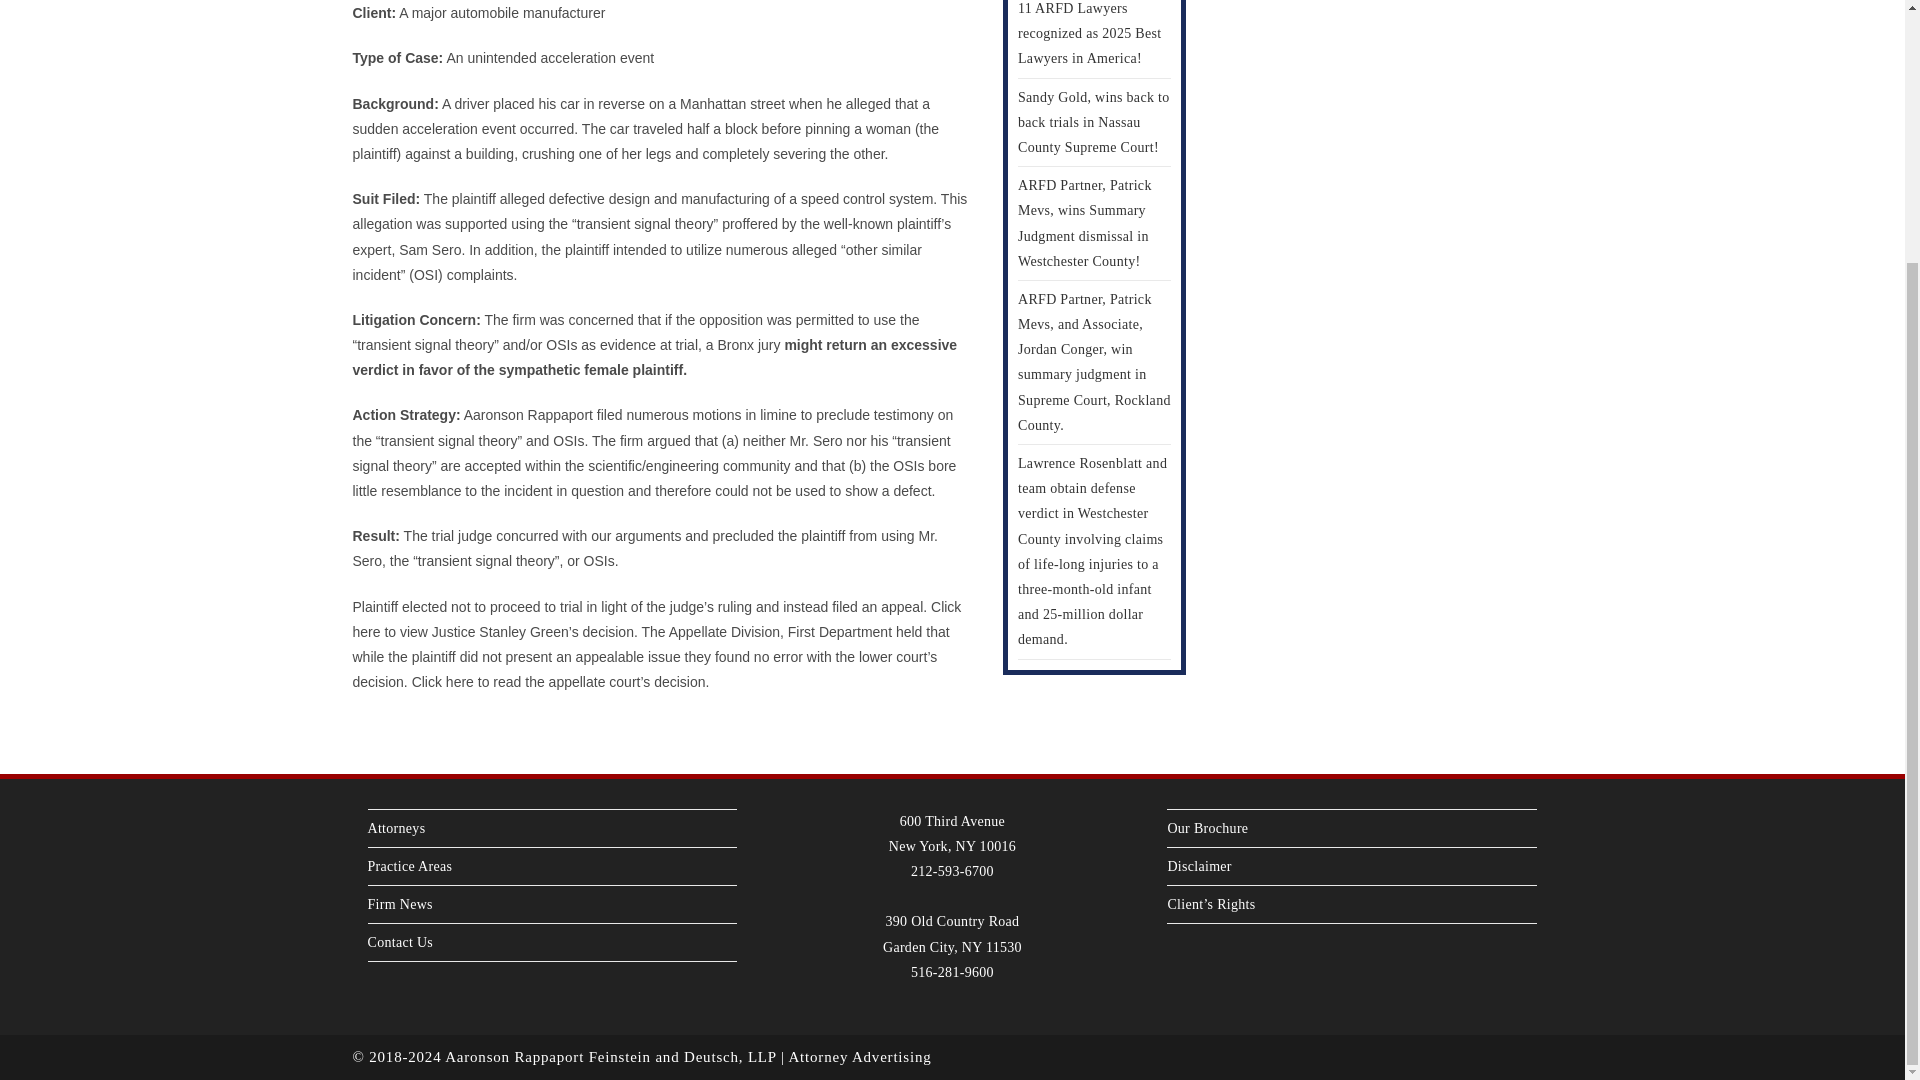 The width and height of the screenshot is (1920, 1080). Describe the element at coordinates (1089, 33) in the screenshot. I see `11 ARFD Lawyers recognized as 2025 Best Lawyers in America!` at that location.